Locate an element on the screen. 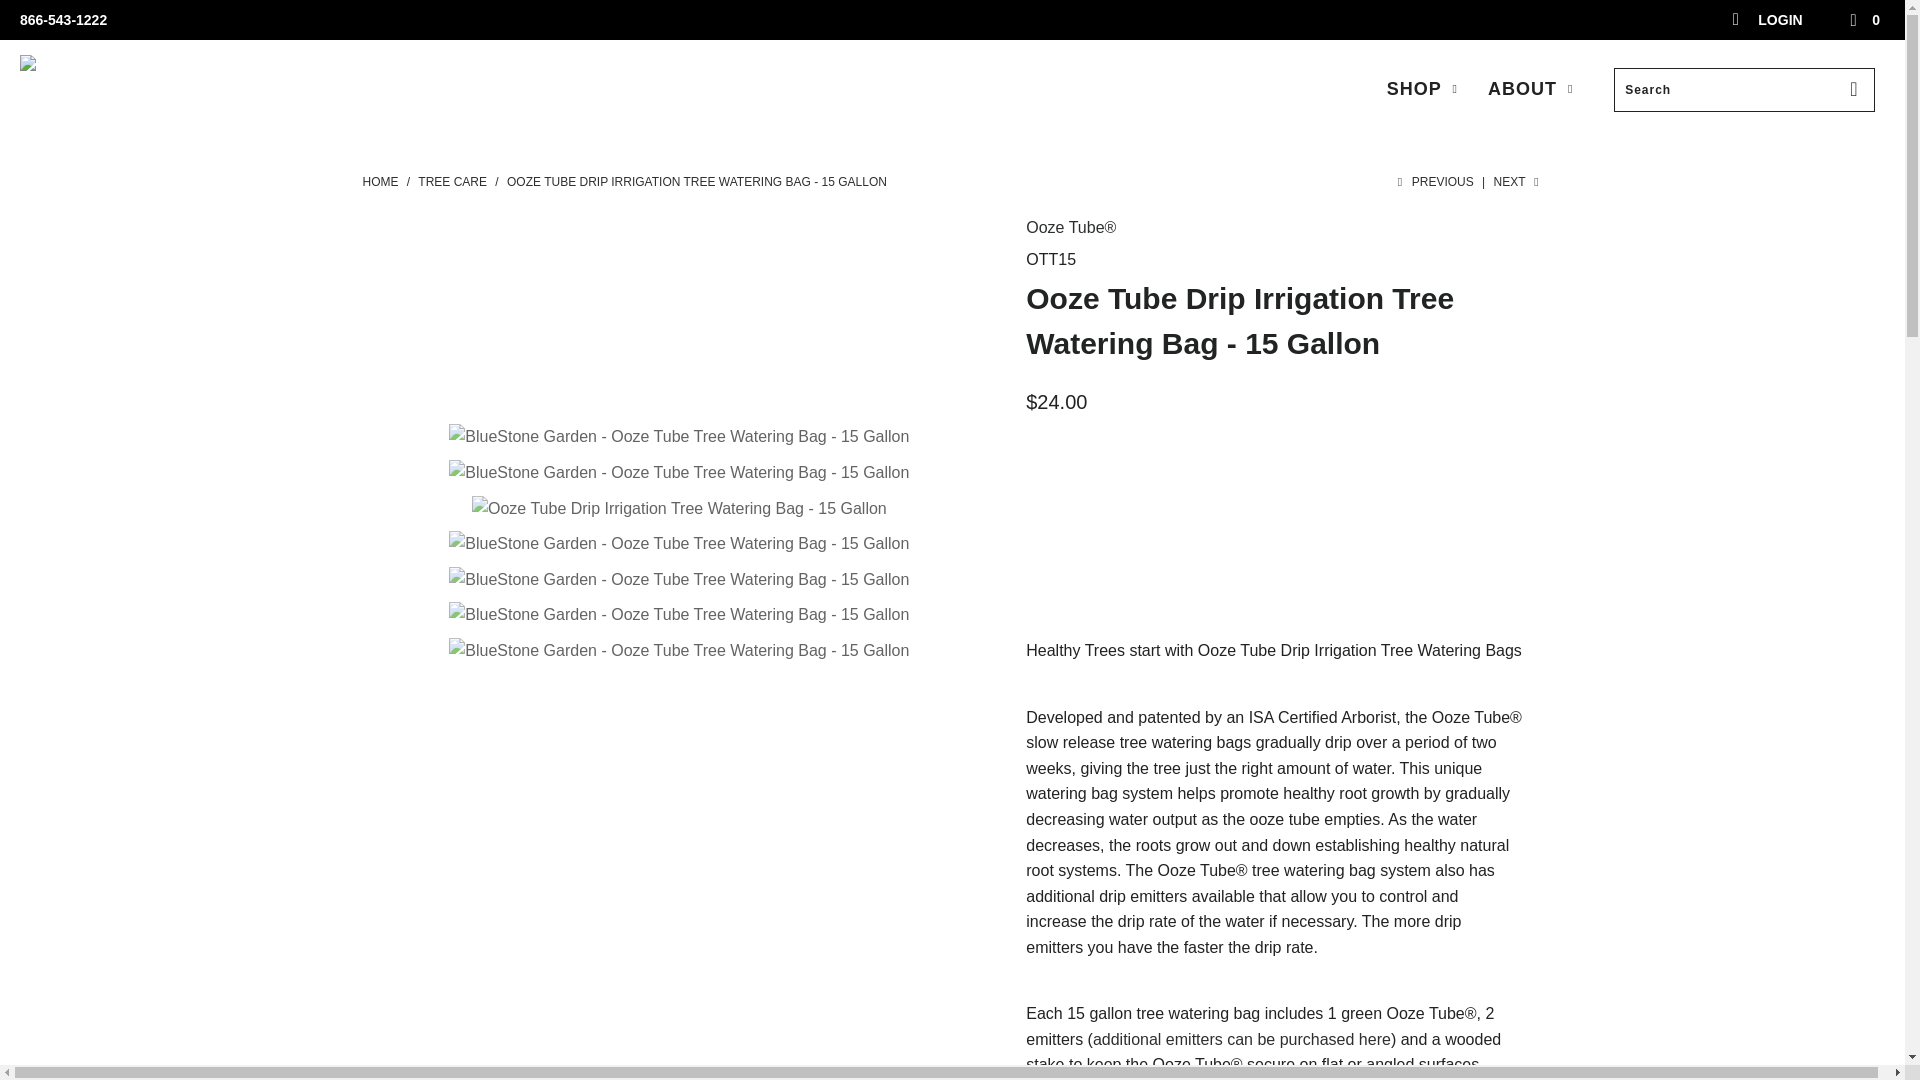 This screenshot has width=1920, height=1080. 866-543-1222 is located at coordinates (63, 20).